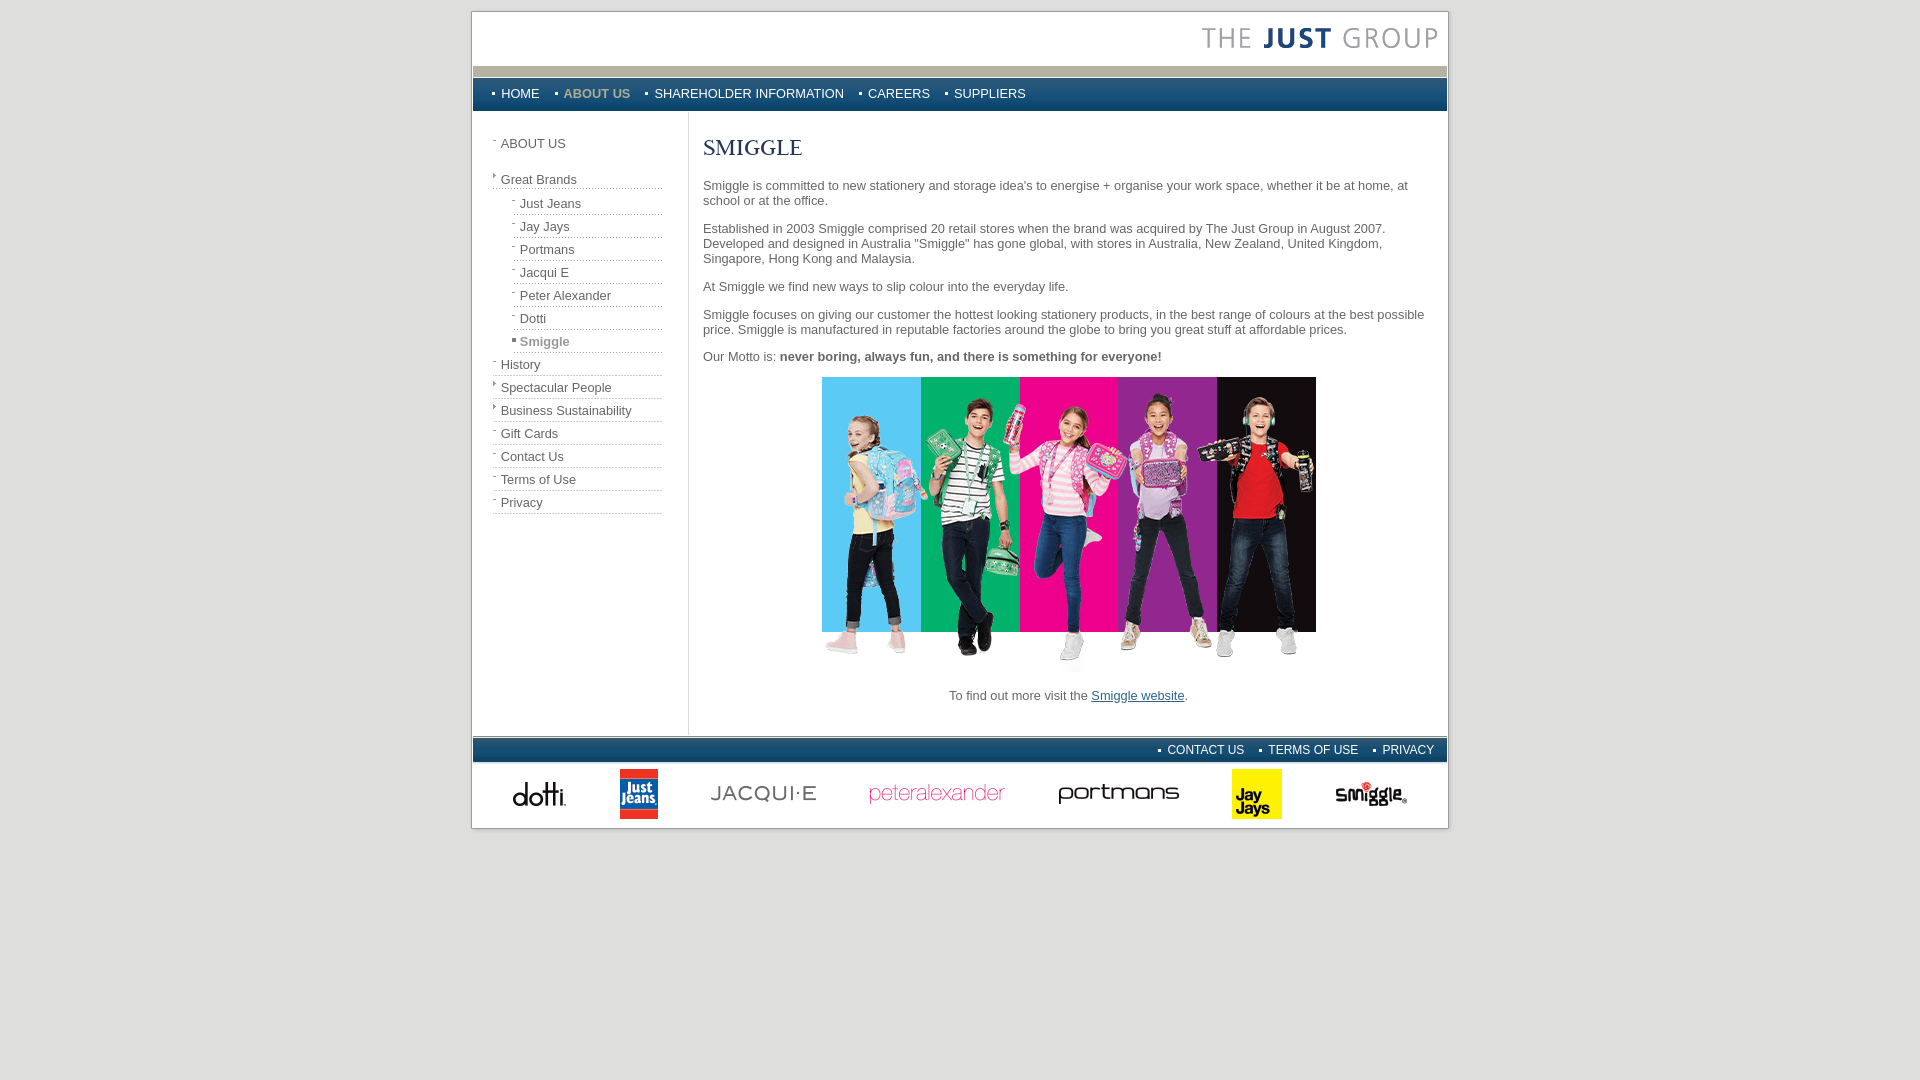  Describe the element at coordinates (582, 480) in the screenshot. I see `Terms of Use` at that location.